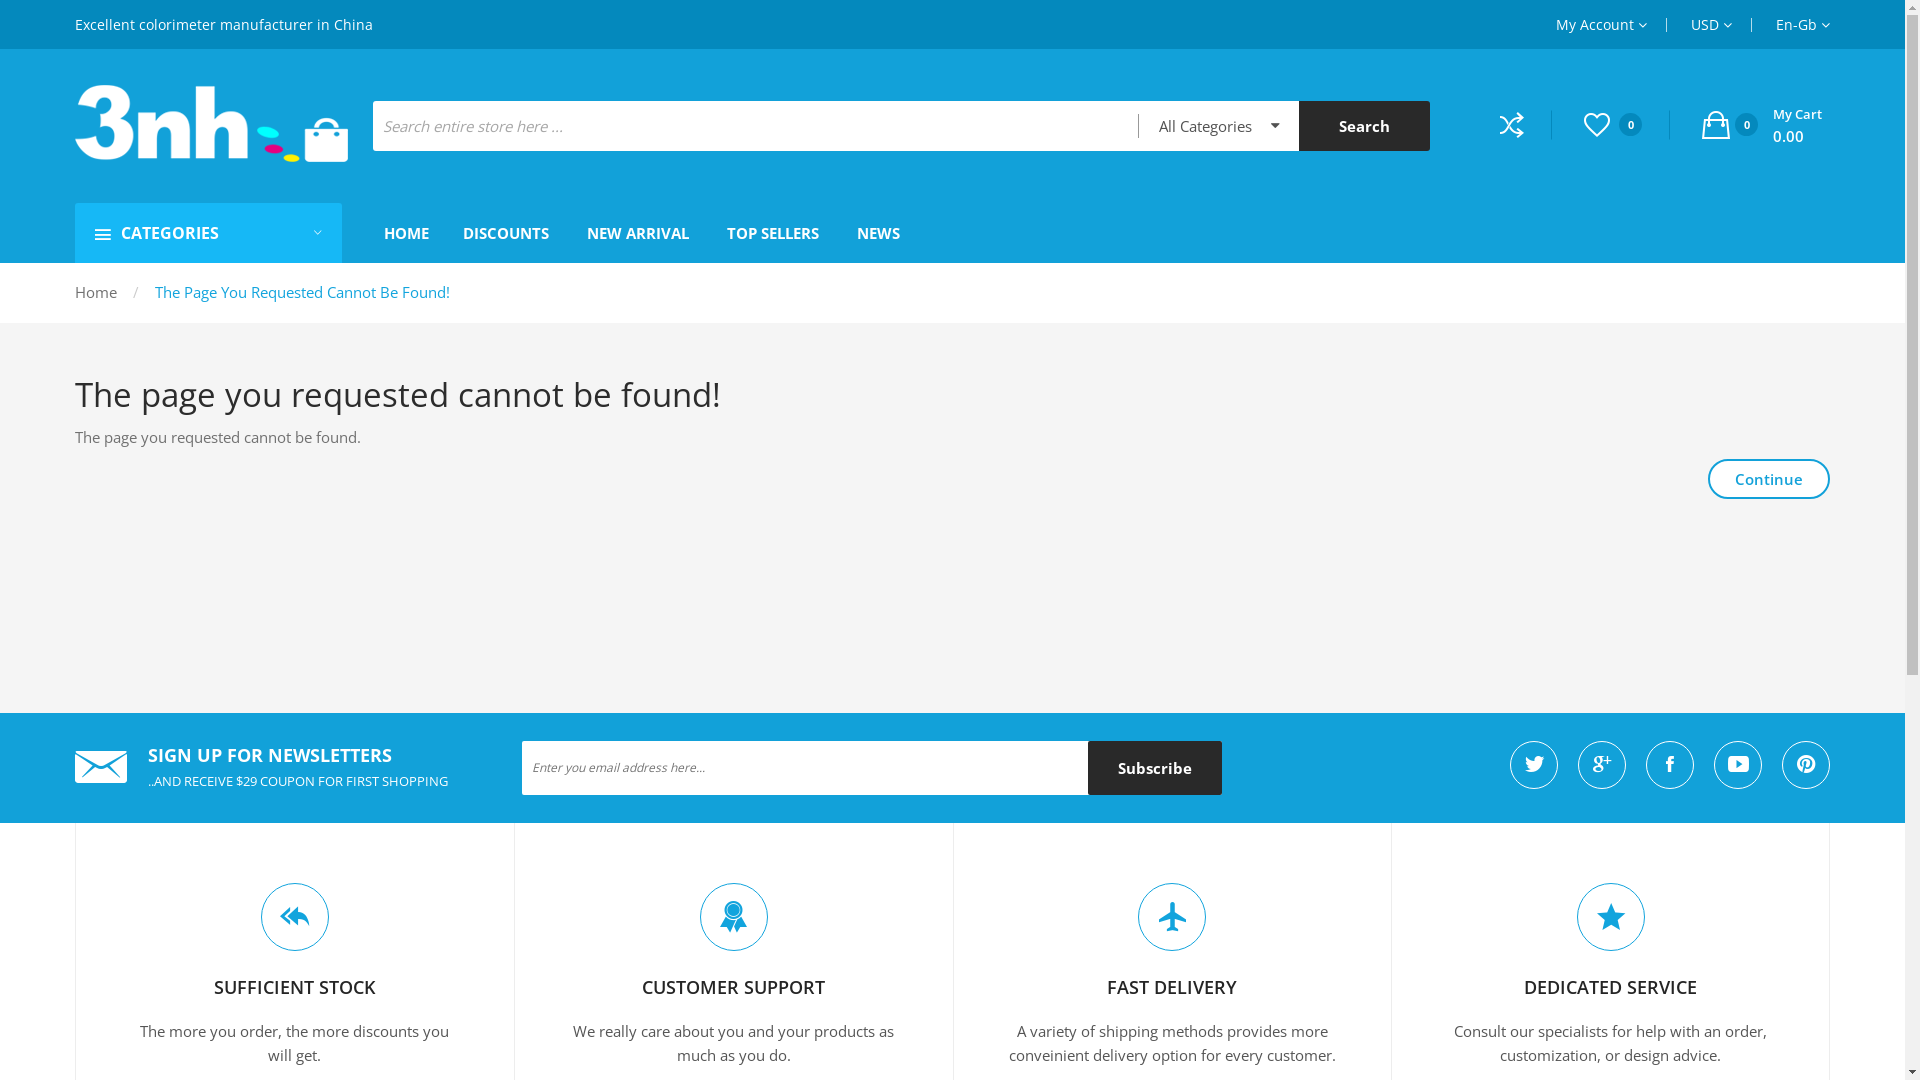 Image resolution: width=1920 pixels, height=1080 pixels. Describe the element at coordinates (1769, 479) in the screenshot. I see `Continue` at that location.